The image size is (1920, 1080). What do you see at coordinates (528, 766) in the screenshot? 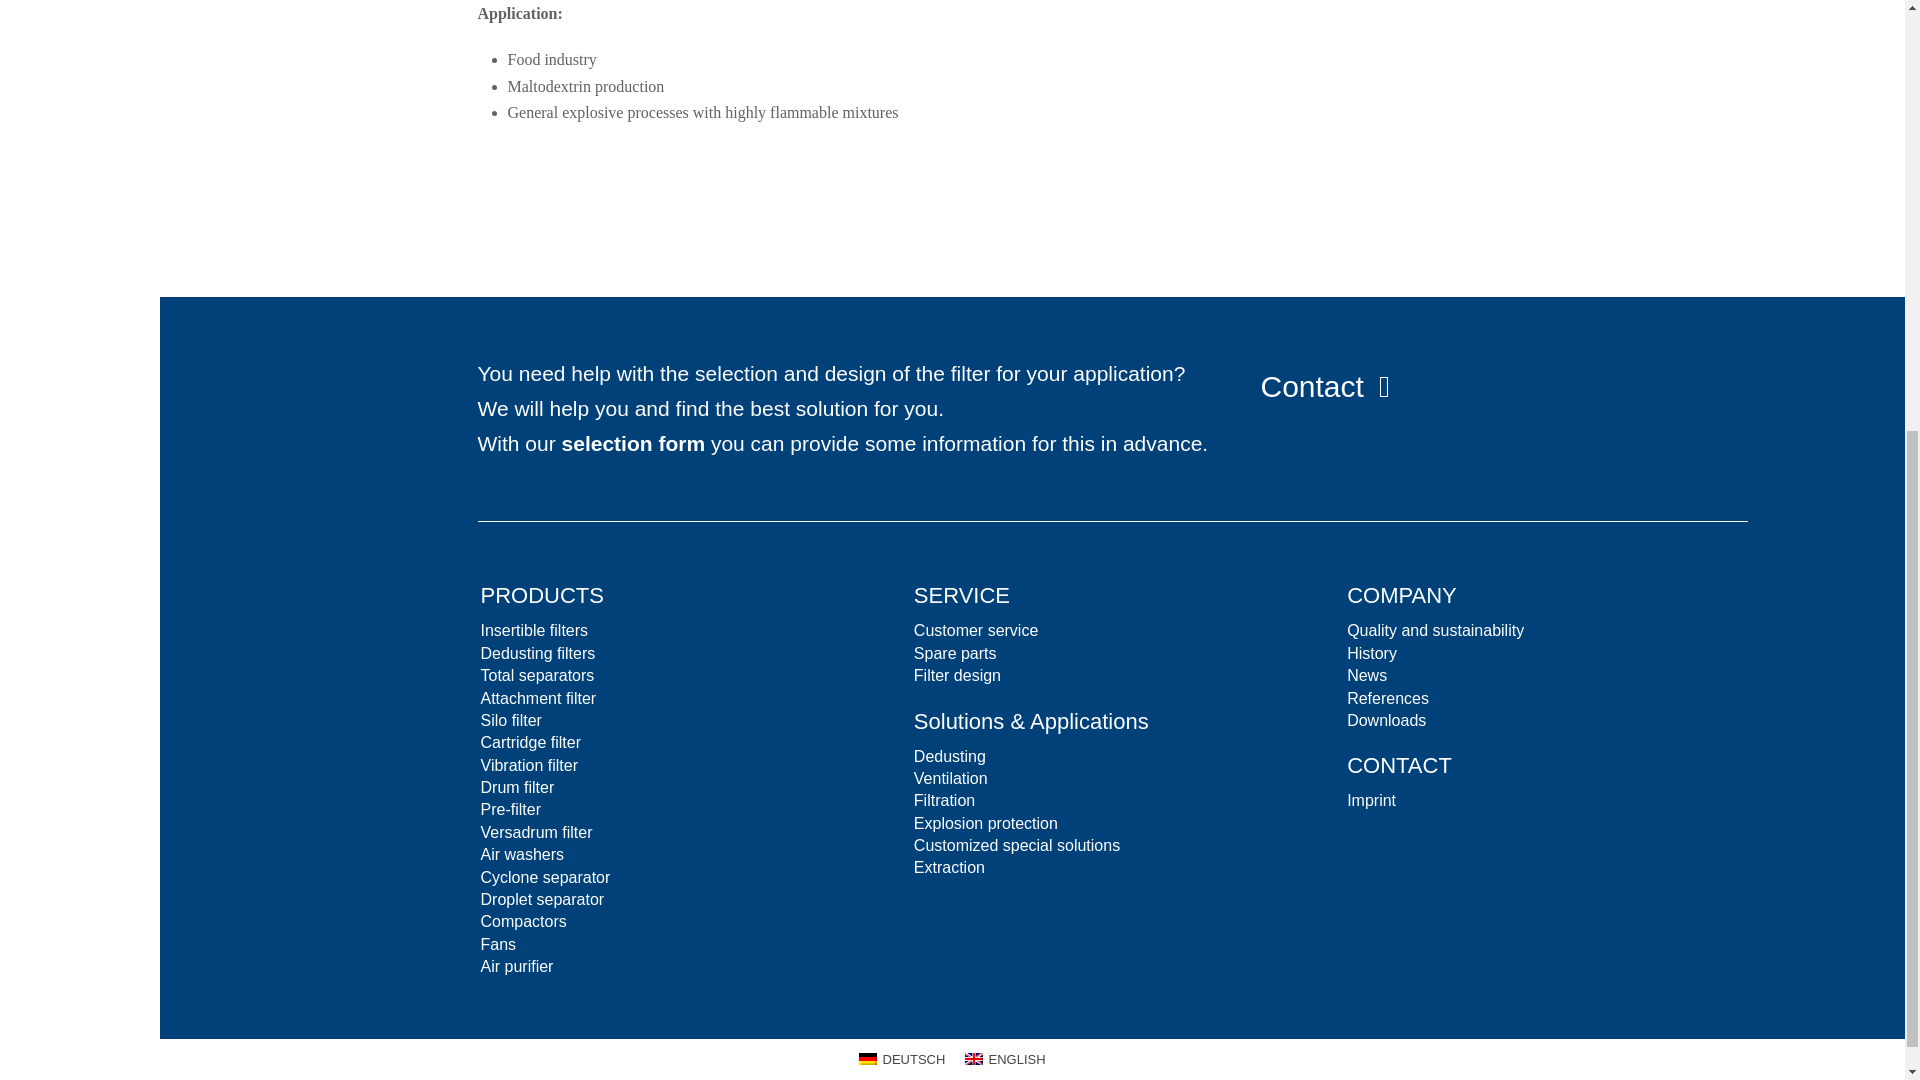
I see `Vibration filter` at bounding box center [528, 766].